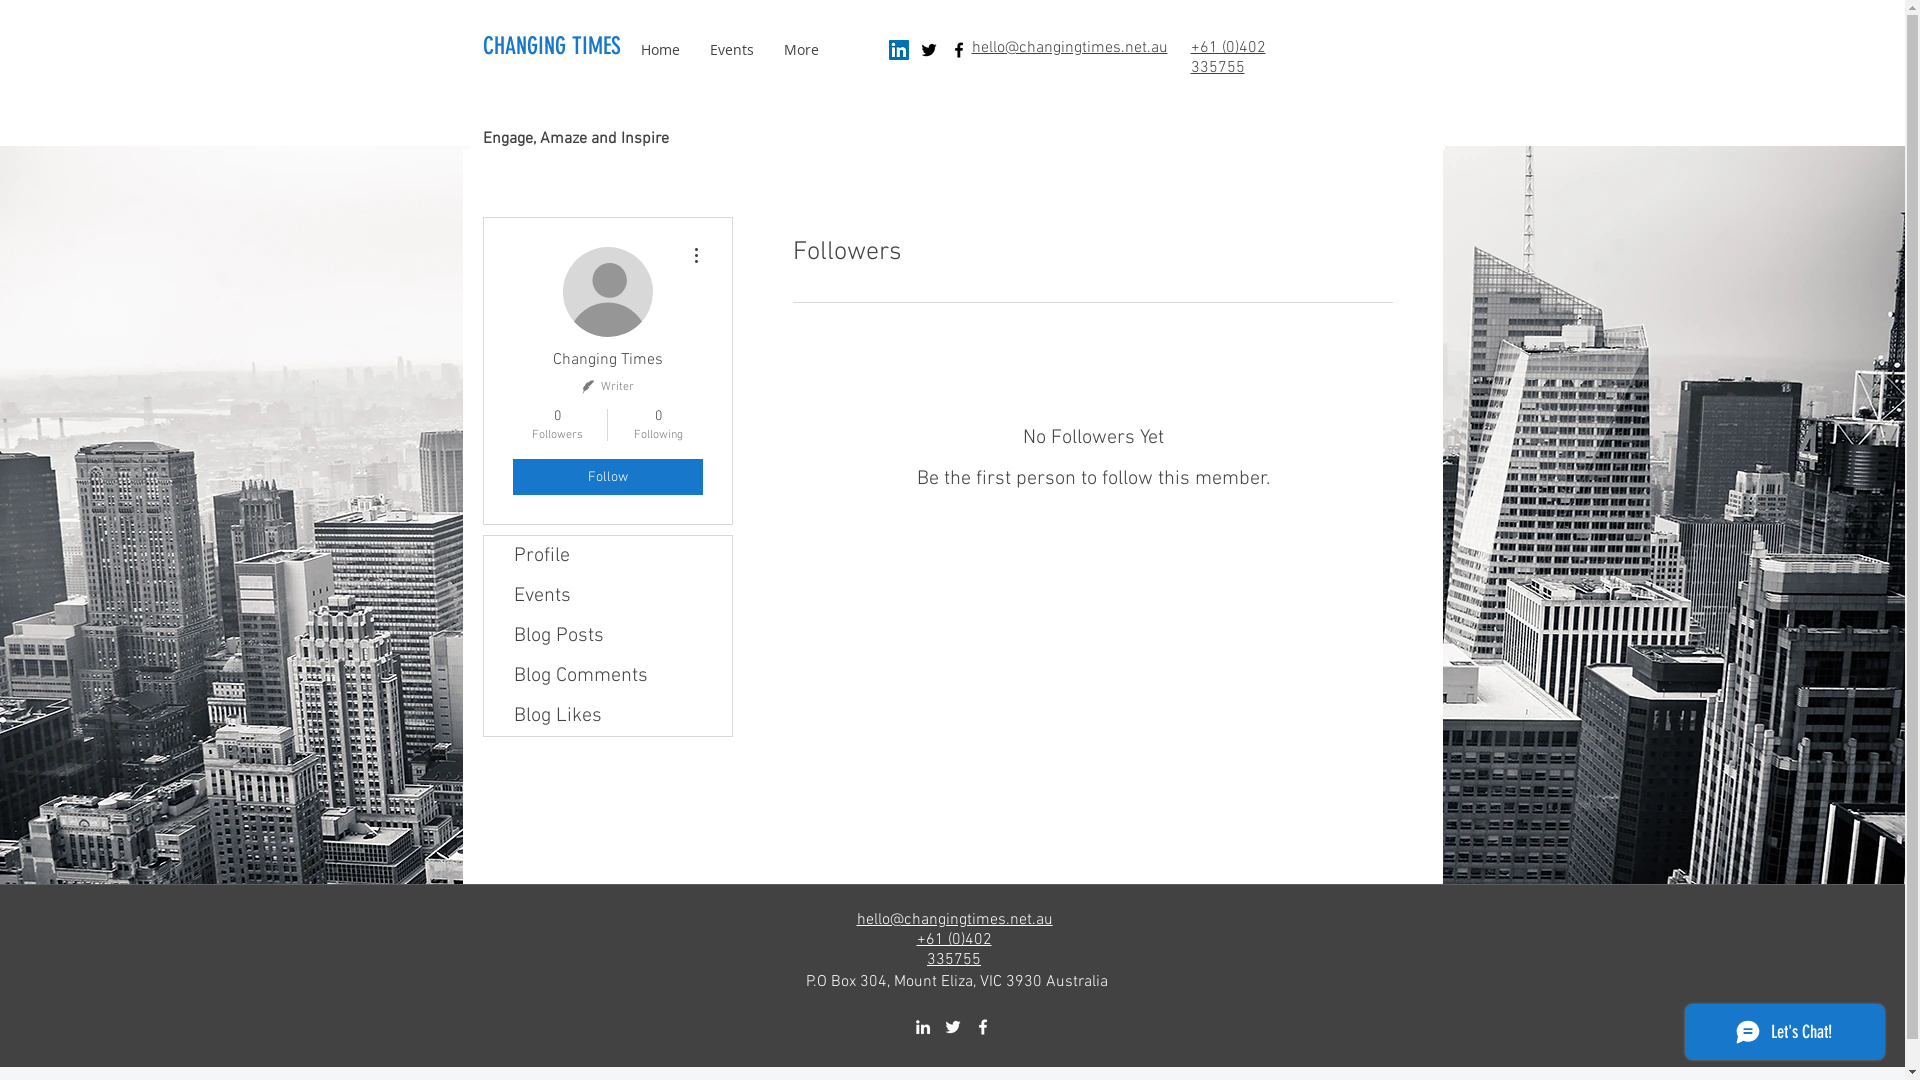 The image size is (1920, 1080). What do you see at coordinates (954, 920) in the screenshot?
I see `hello@changingtimes.net.au` at bounding box center [954, 920].